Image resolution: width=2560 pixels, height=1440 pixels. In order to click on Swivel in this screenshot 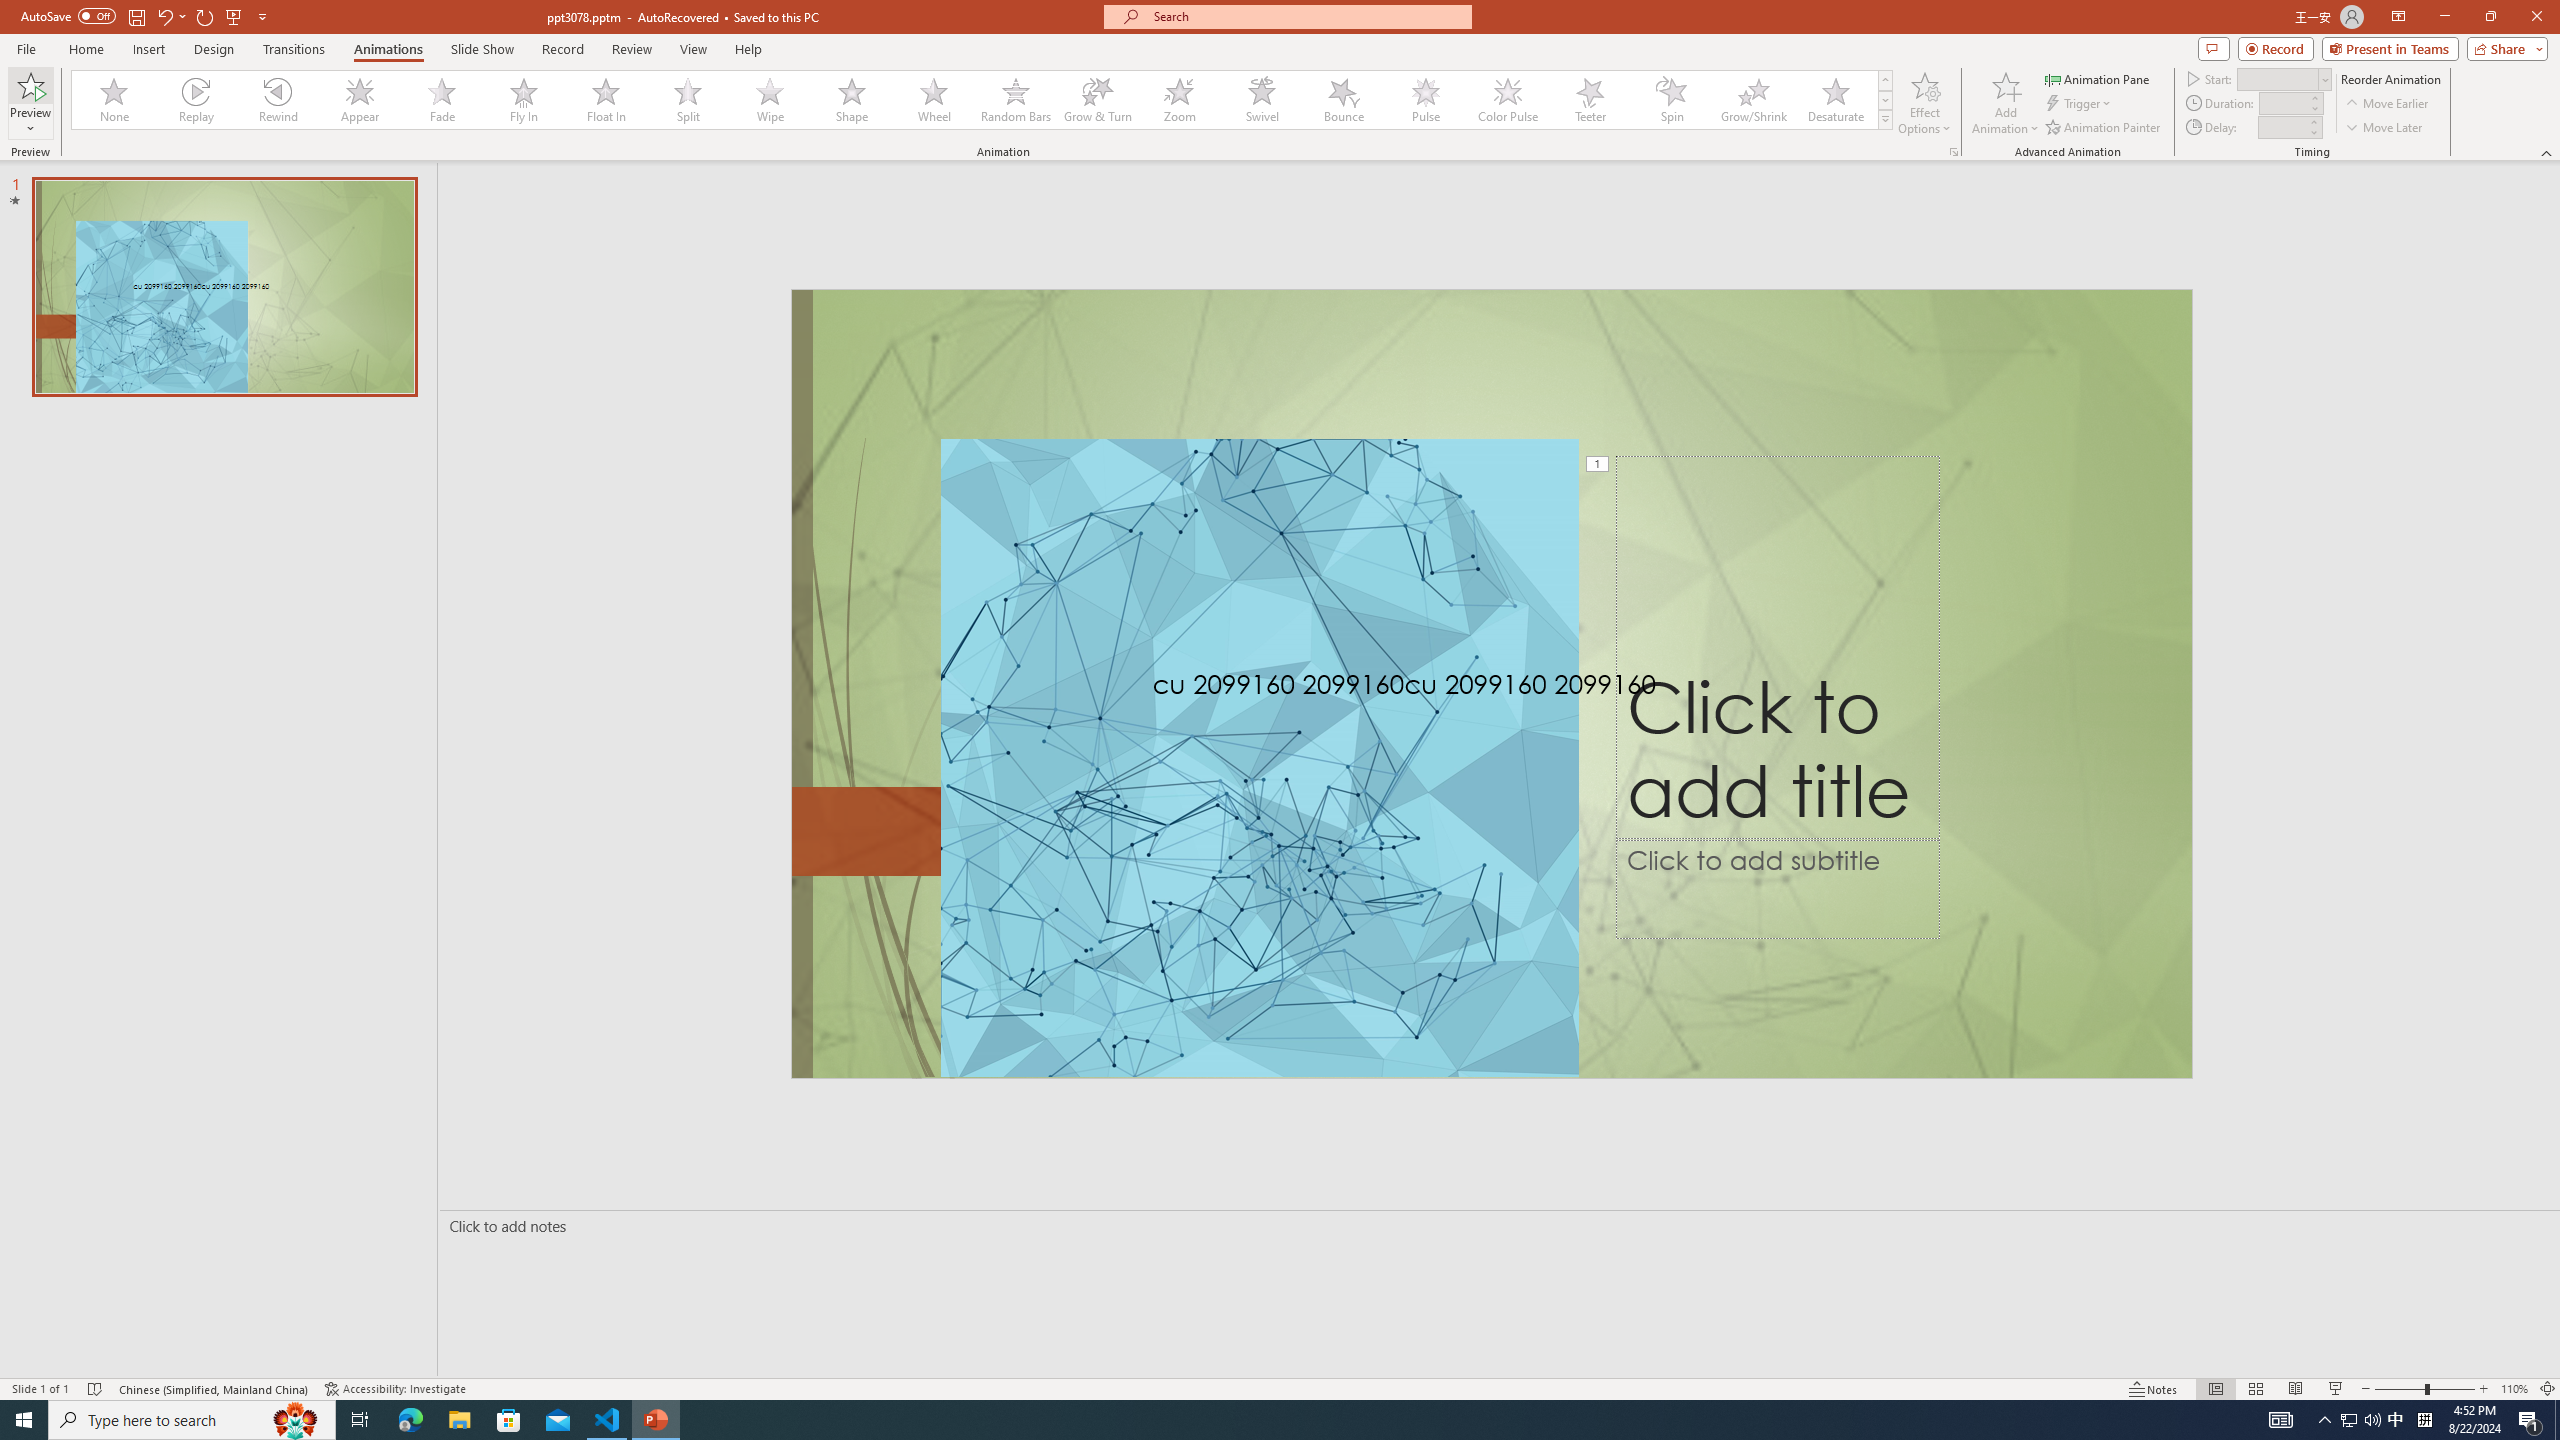, I will do `click(1262, 100)`.